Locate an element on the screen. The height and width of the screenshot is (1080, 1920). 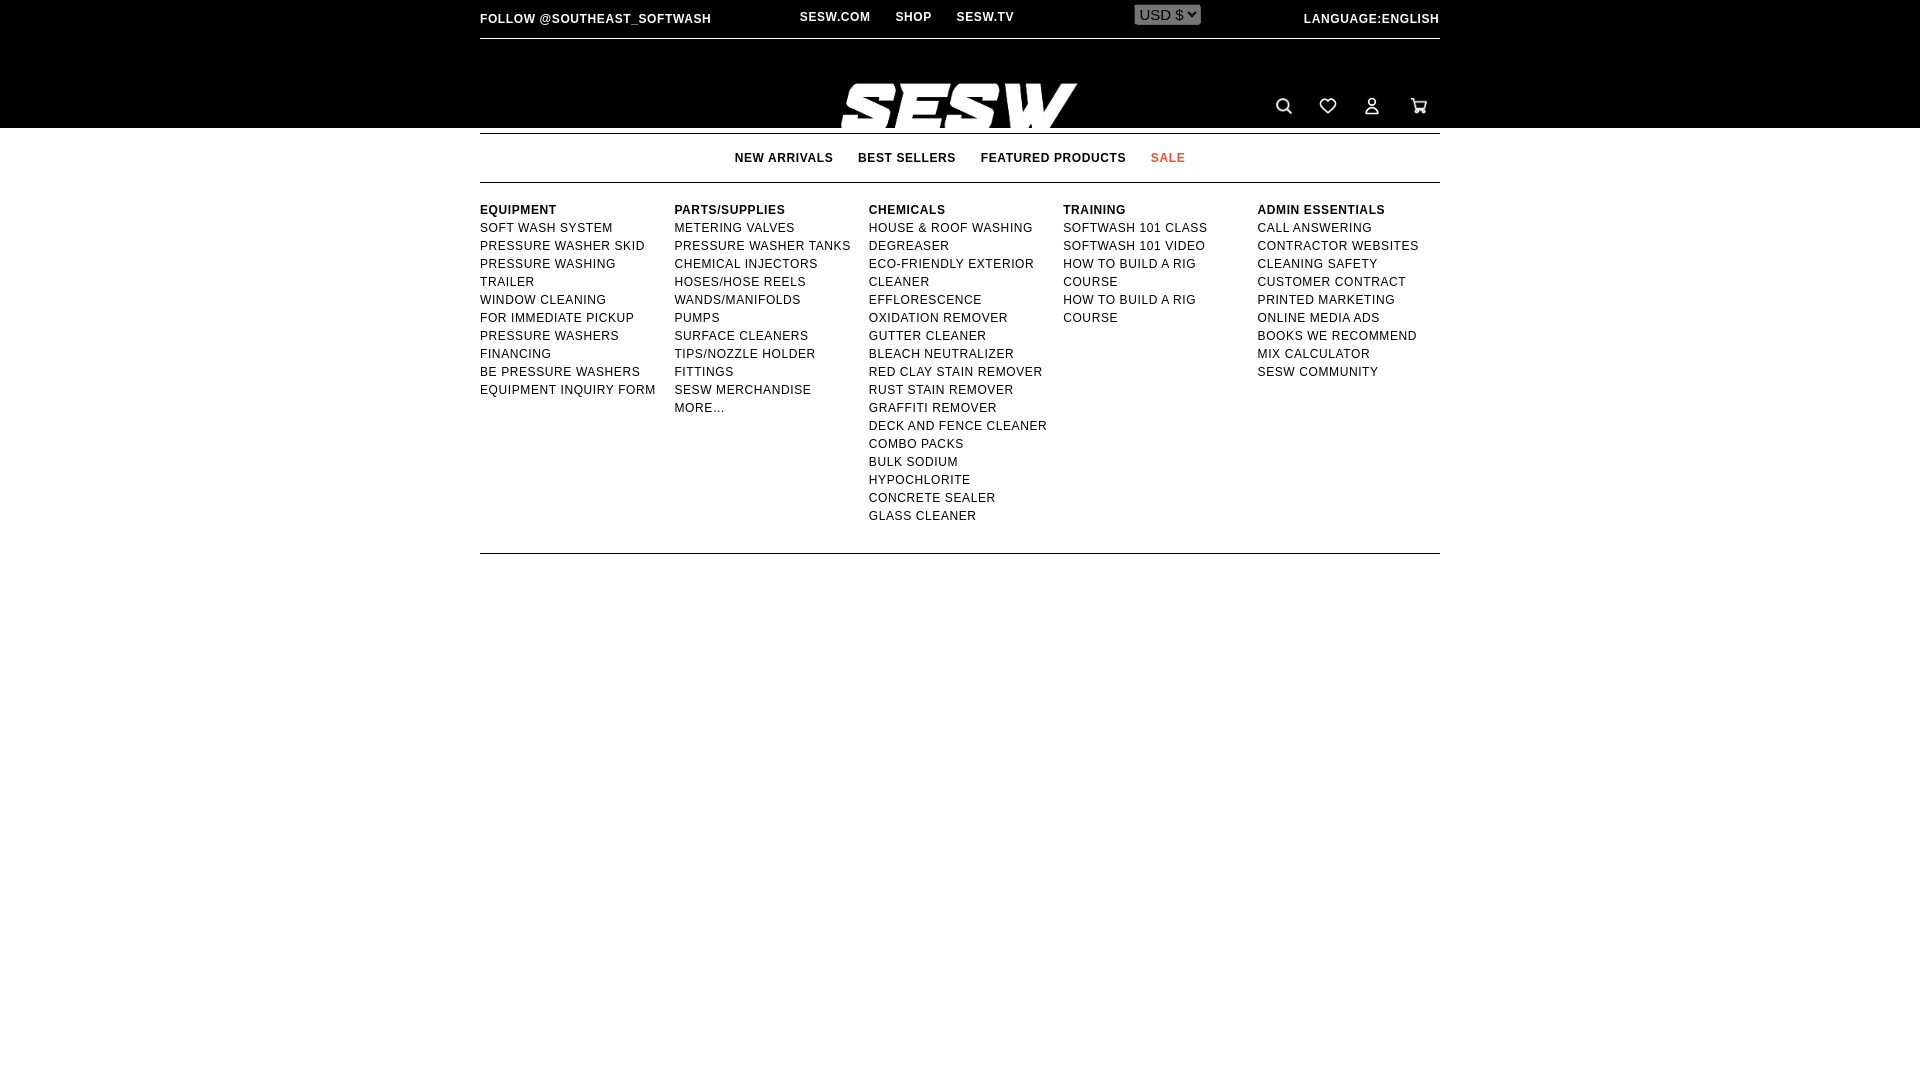
LANGUAGE:ENGLISH is located at coordinates (1342, 19).